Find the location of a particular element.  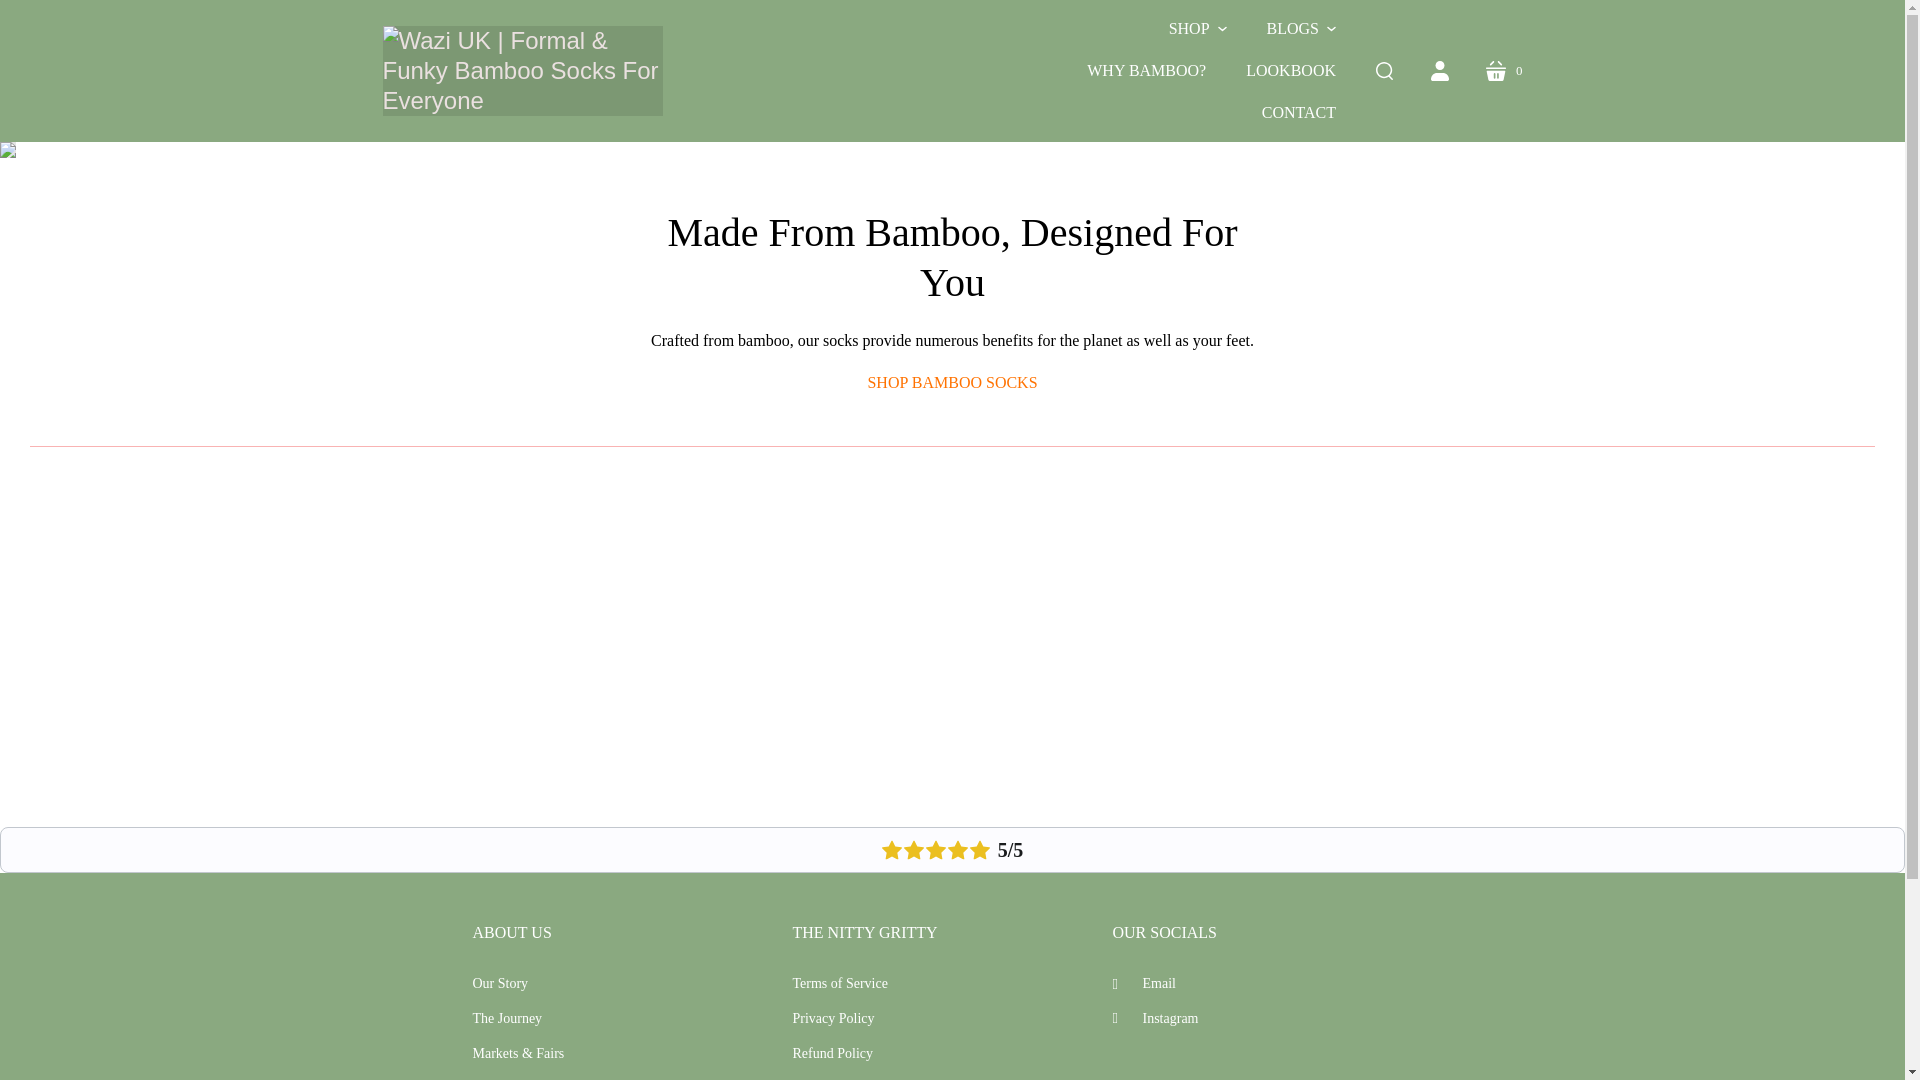

CONTACT is located at coordinates (1440, 71).